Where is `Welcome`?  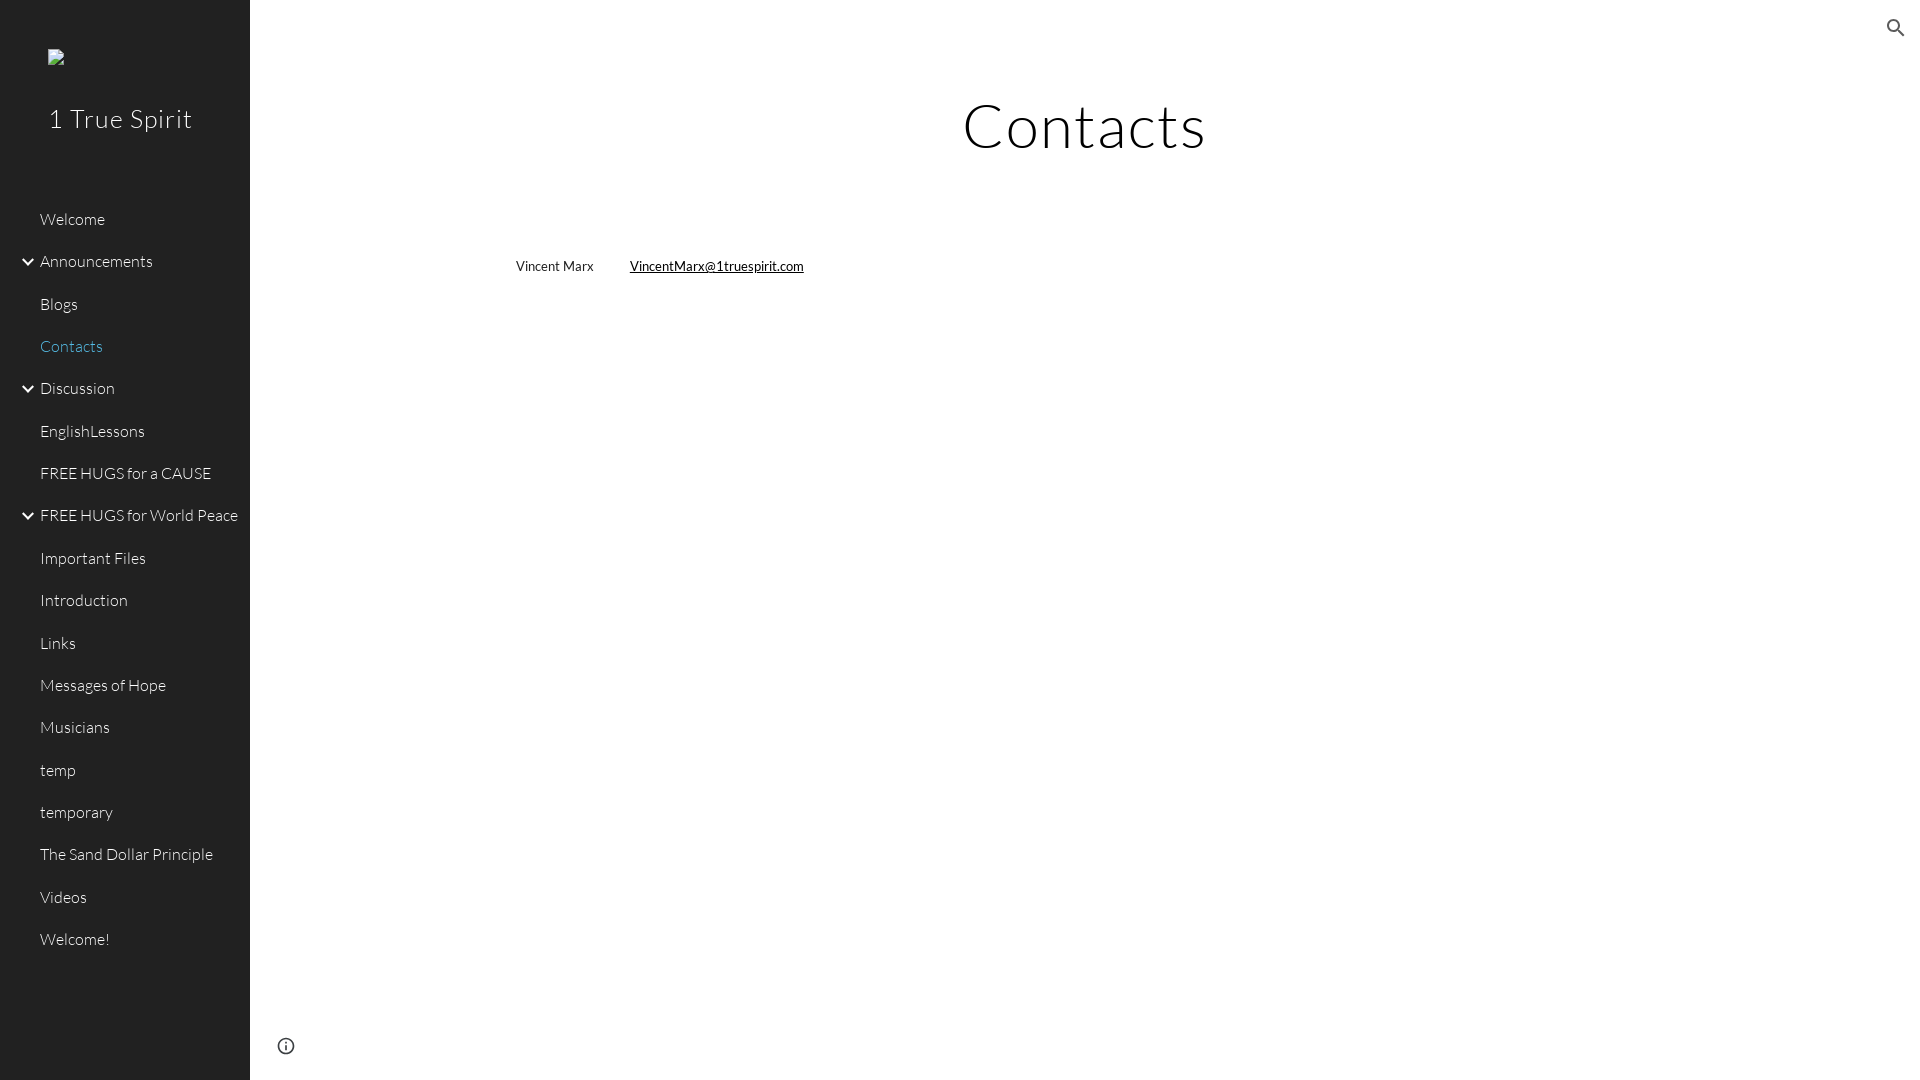
Welcome is located at coordinates (137, 219).